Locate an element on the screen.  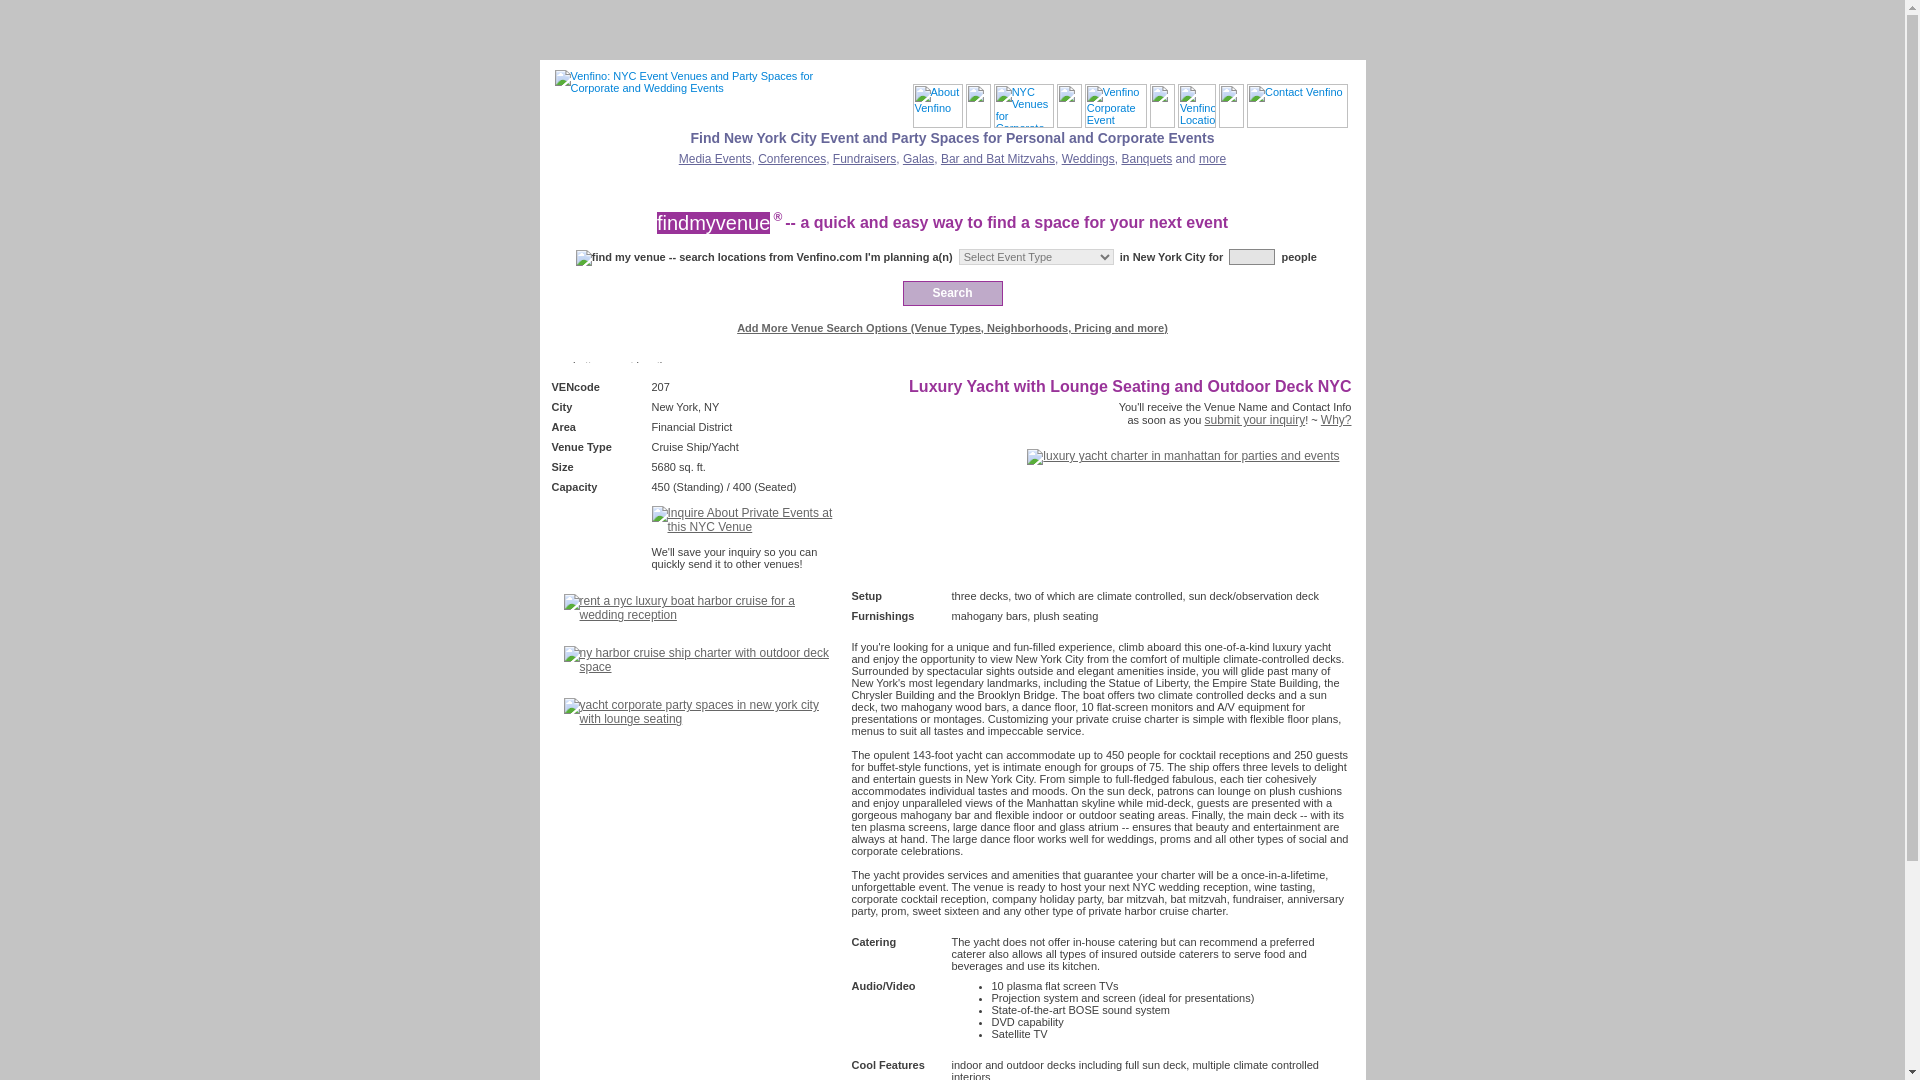
Conferences is located at coordinates (792, 159).